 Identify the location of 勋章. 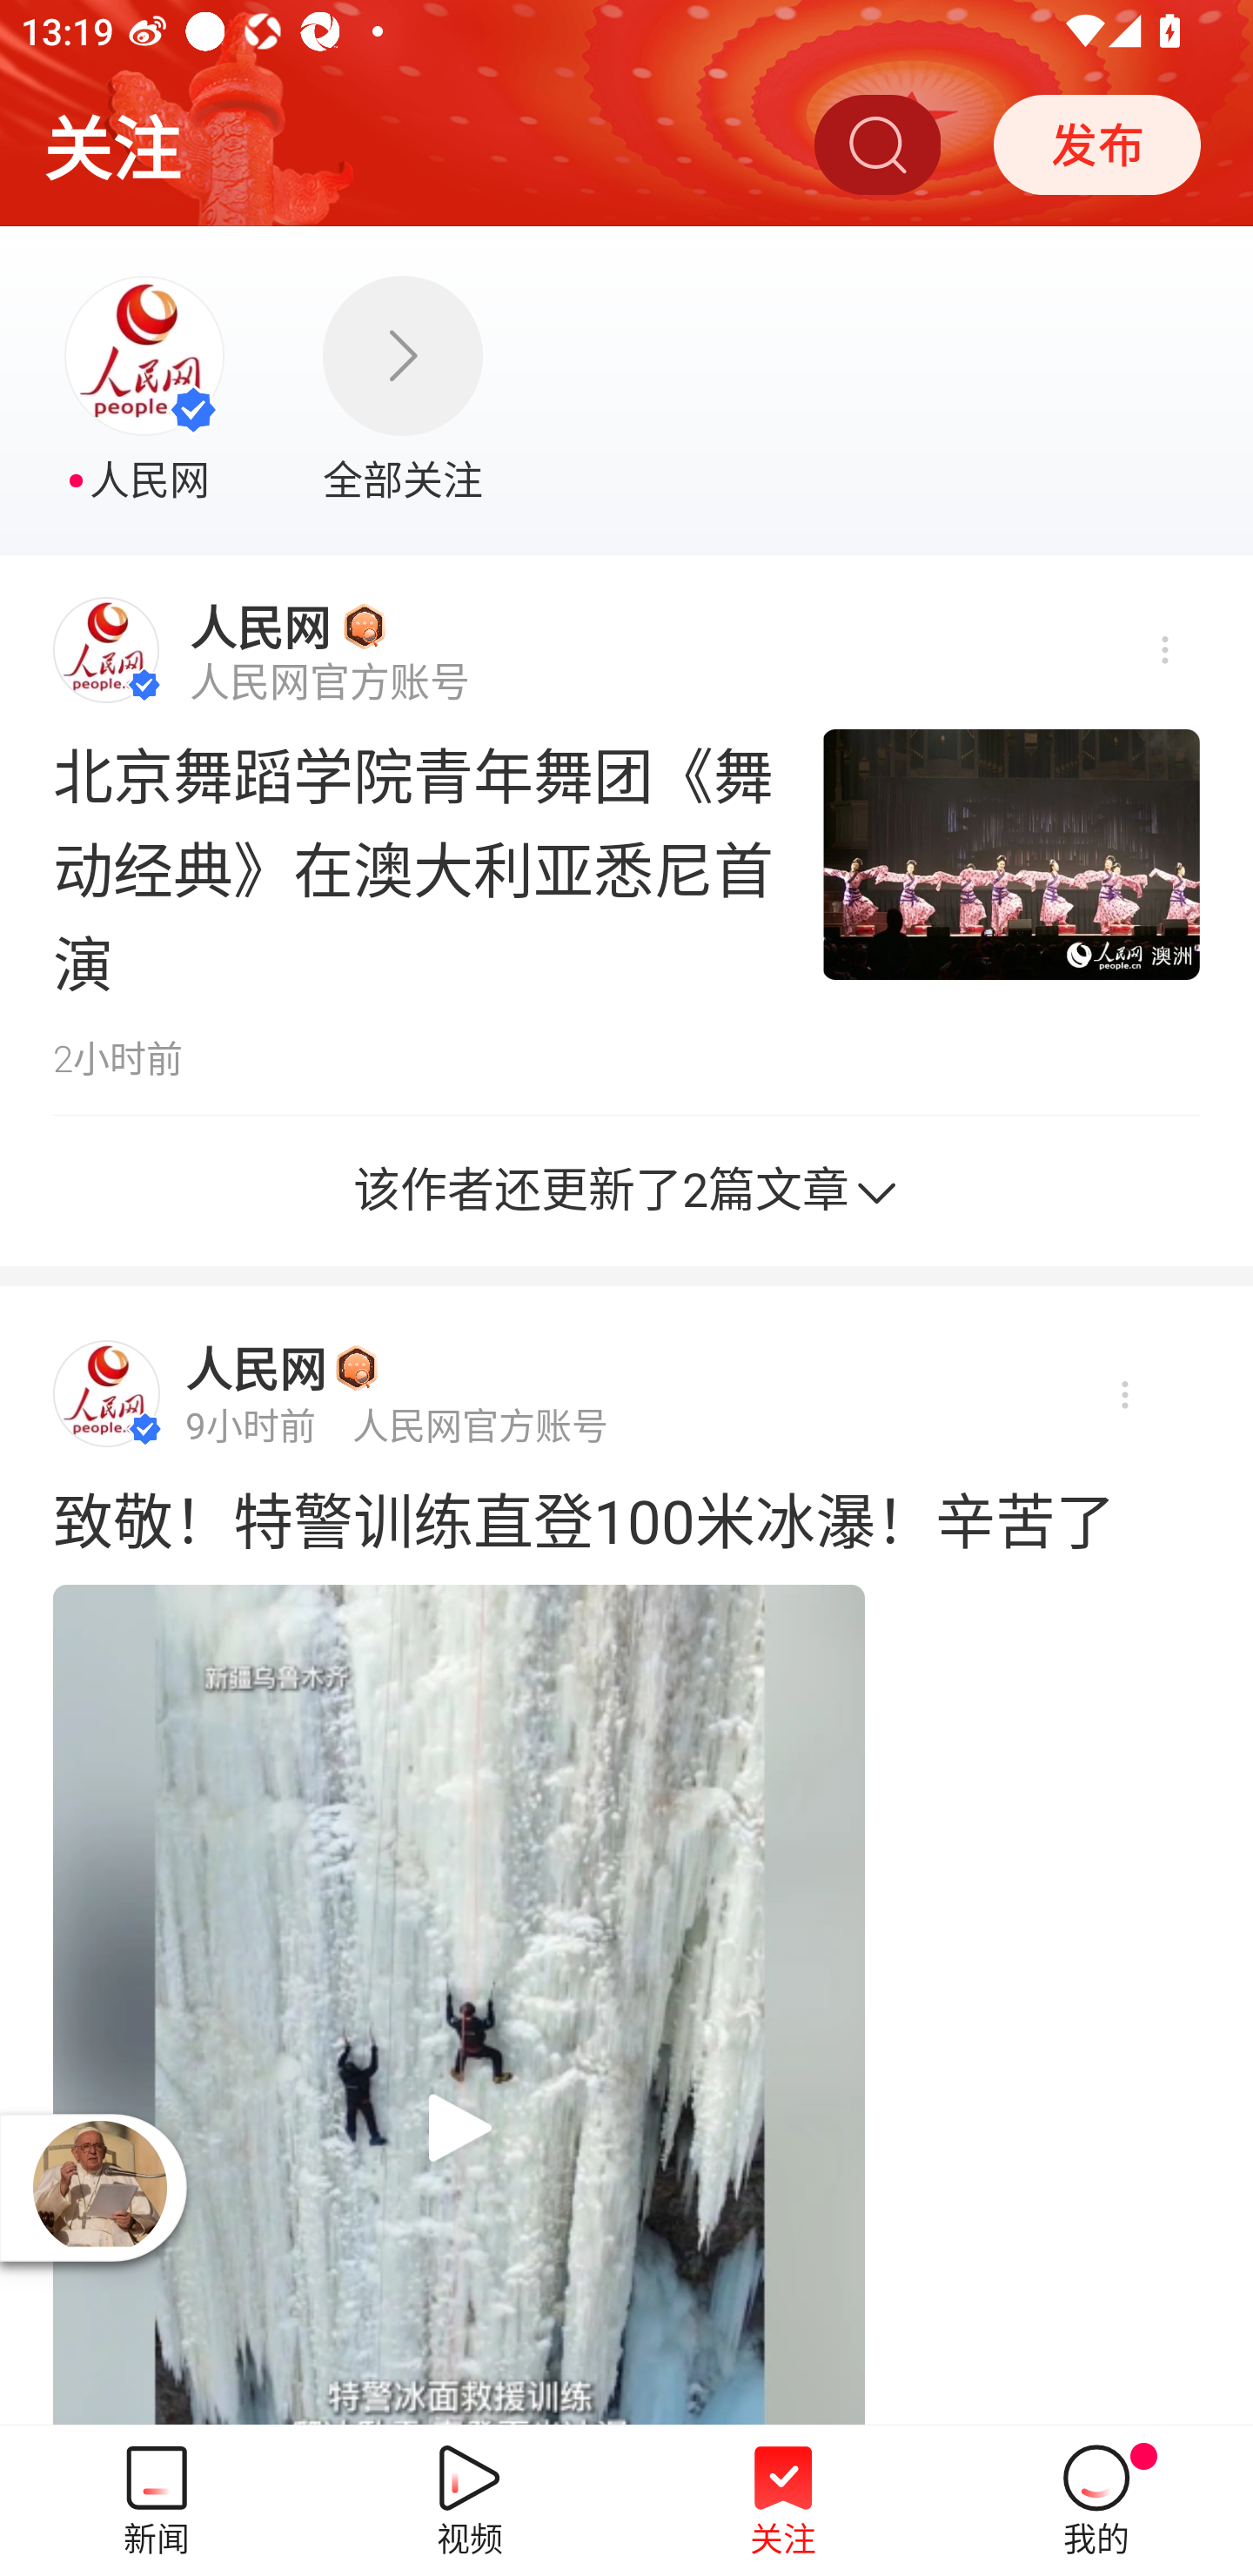
(364, 625).